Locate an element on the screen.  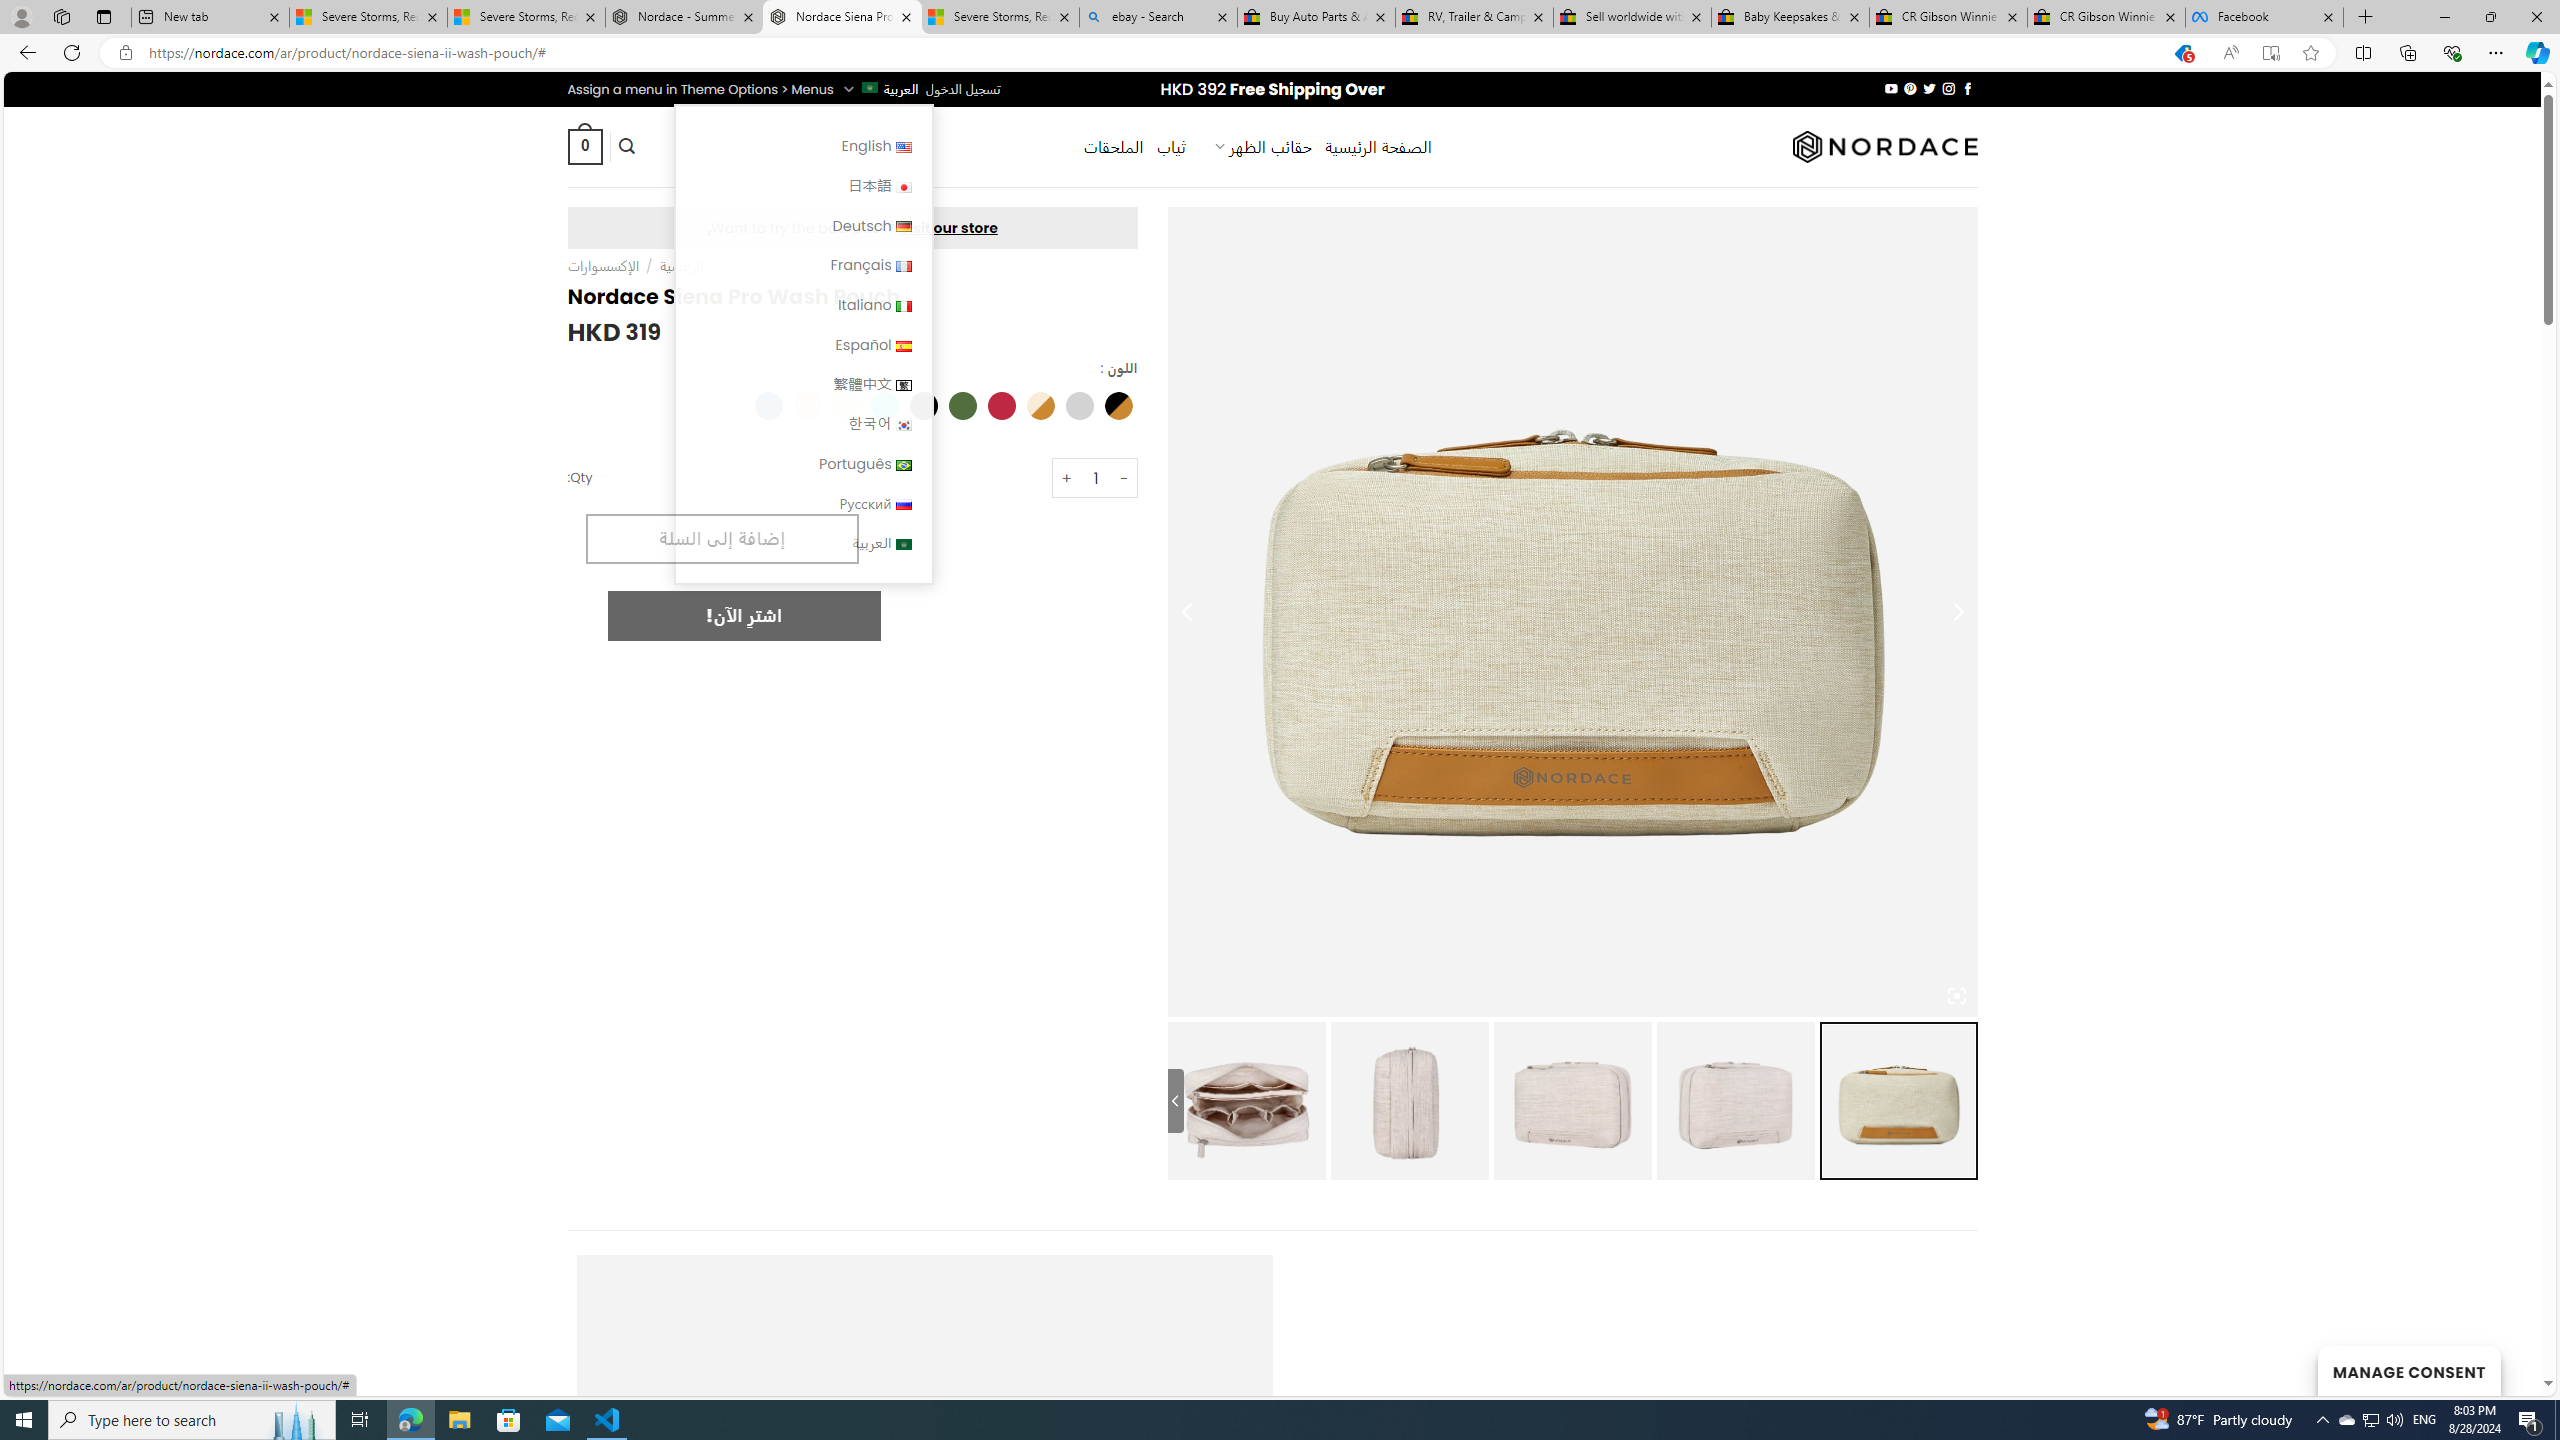
Follow on Facebook is located at coordinates (1966, 88).